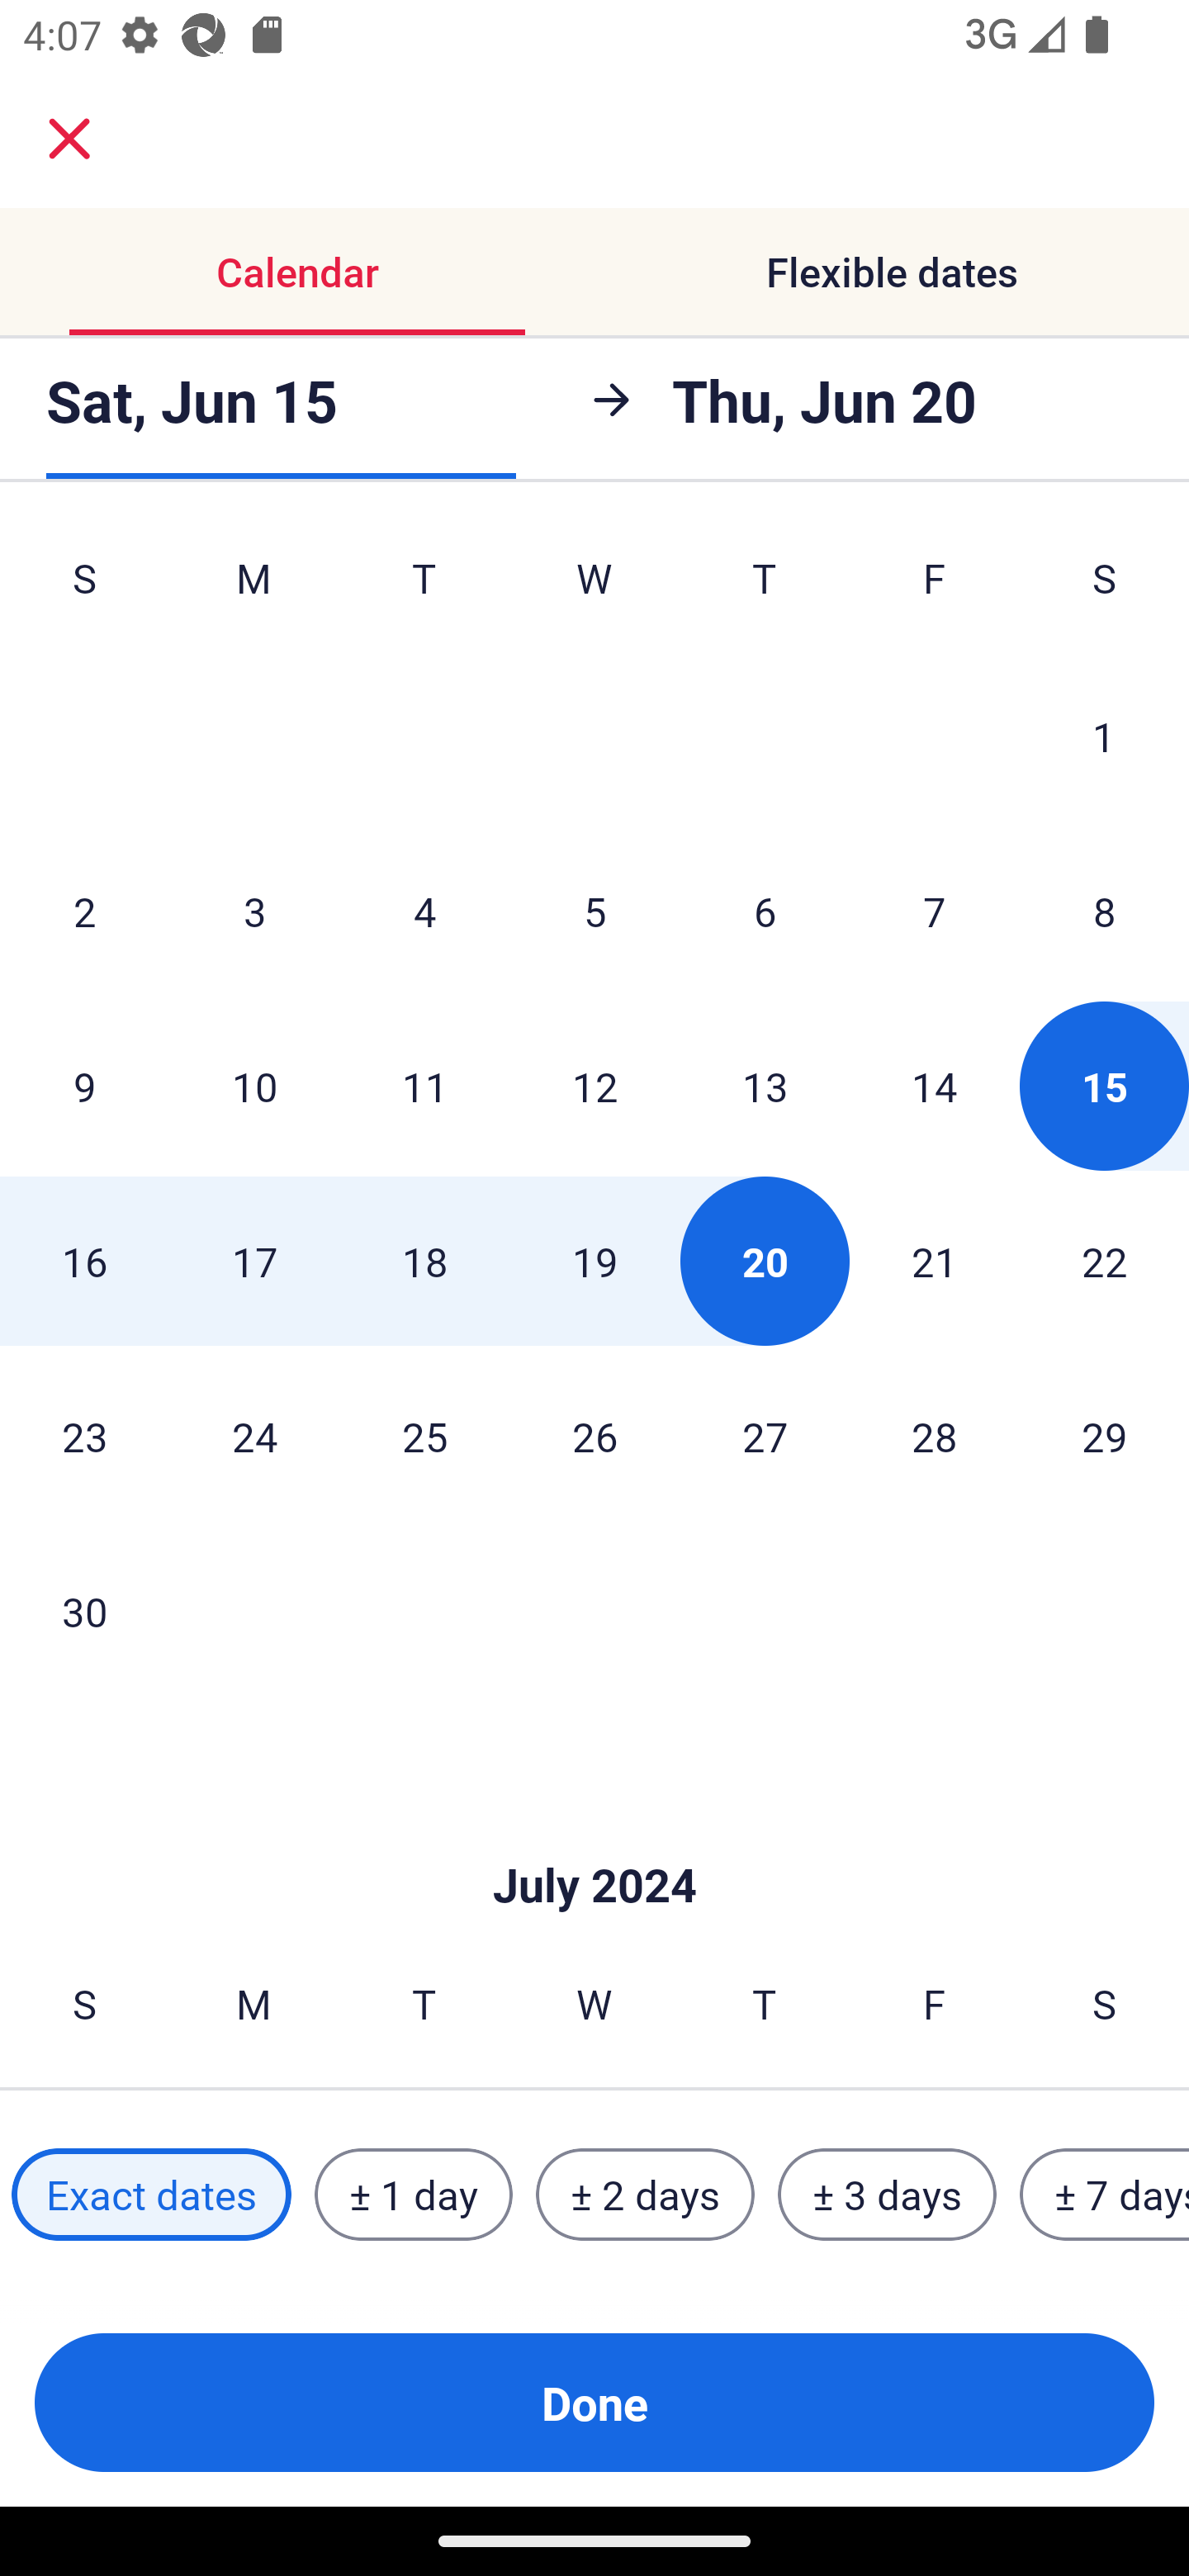 The height and width of the screenshot is (2576, 1189). What do you see at coordinates (765, 1085) in the screenshot?
I see `13 Thursday, June 13, 2024` at bounding box center [765, 1085].